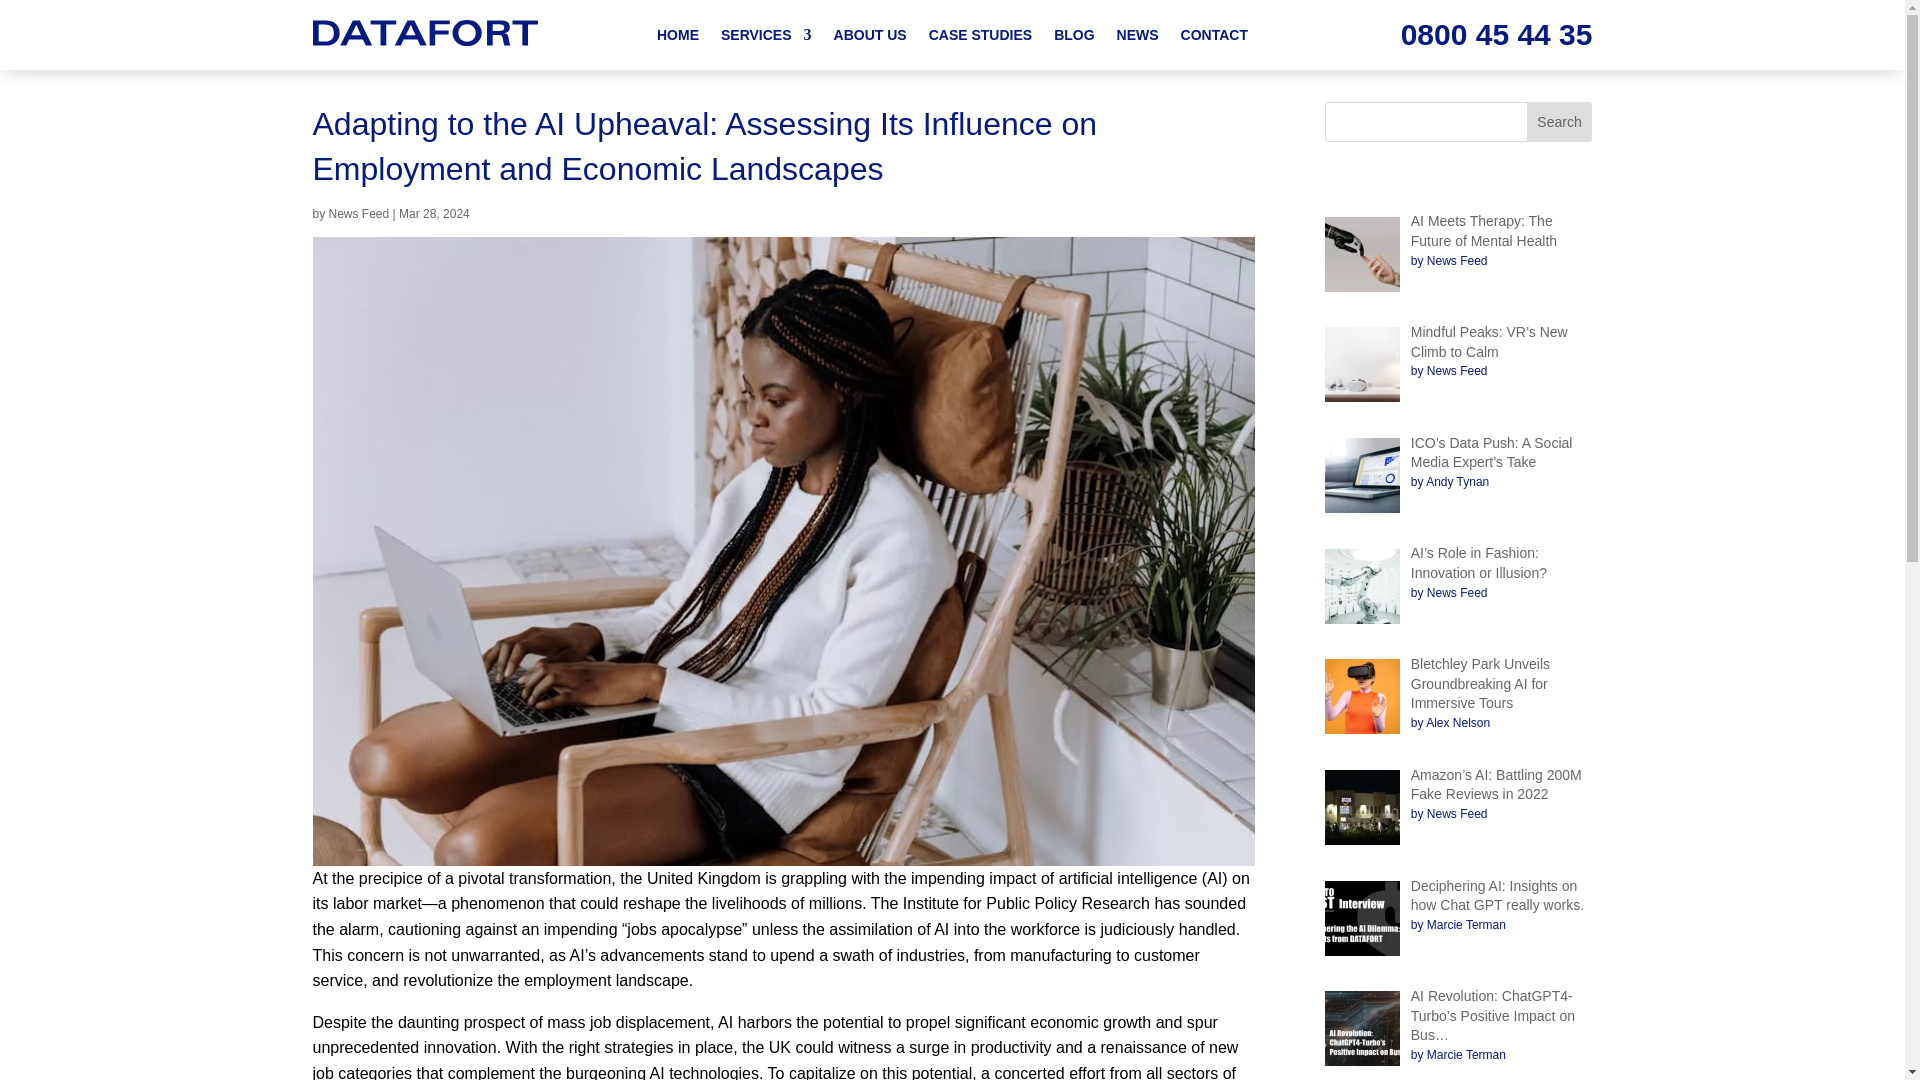 The height and width of the screenshot is (1080, 1920). Describe the element at coordinates (1138, 38) in the screenshot. I see `NEWS` at that location.